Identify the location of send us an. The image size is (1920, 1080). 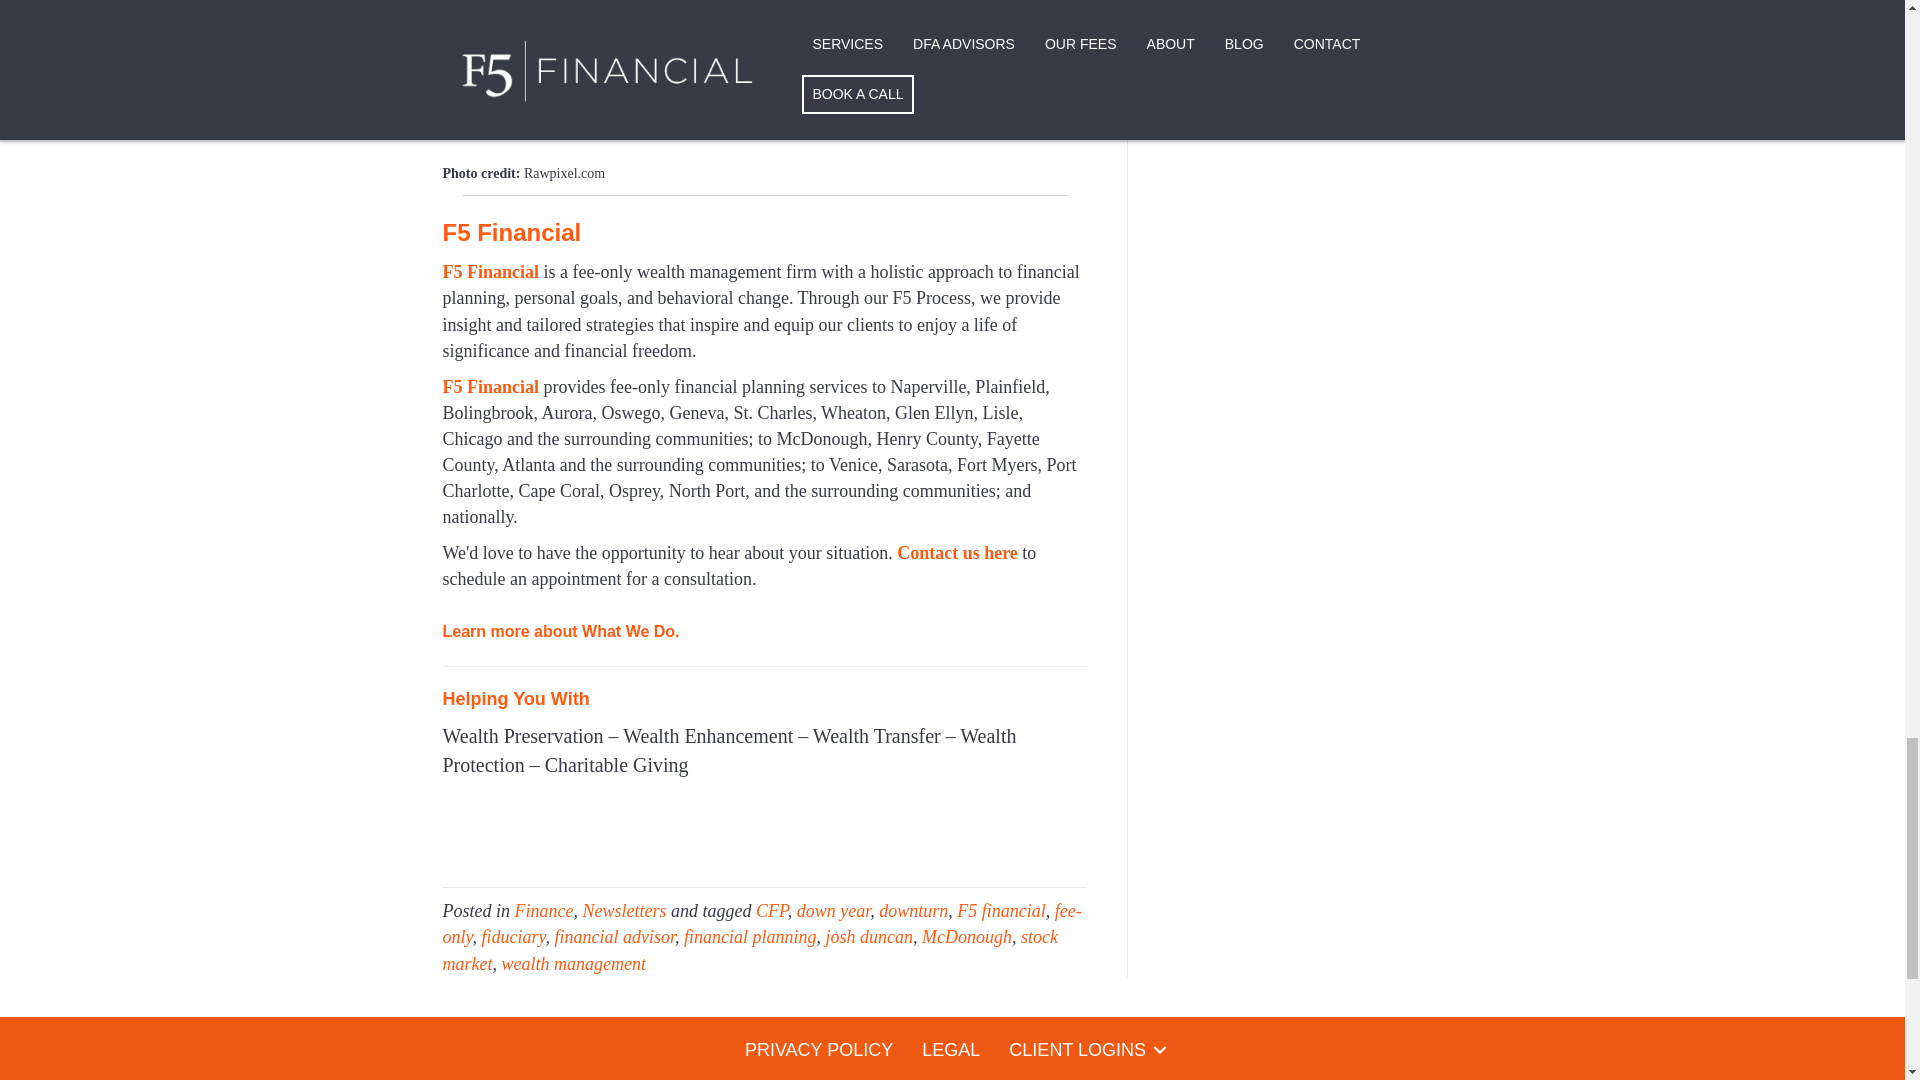
(612, 72).